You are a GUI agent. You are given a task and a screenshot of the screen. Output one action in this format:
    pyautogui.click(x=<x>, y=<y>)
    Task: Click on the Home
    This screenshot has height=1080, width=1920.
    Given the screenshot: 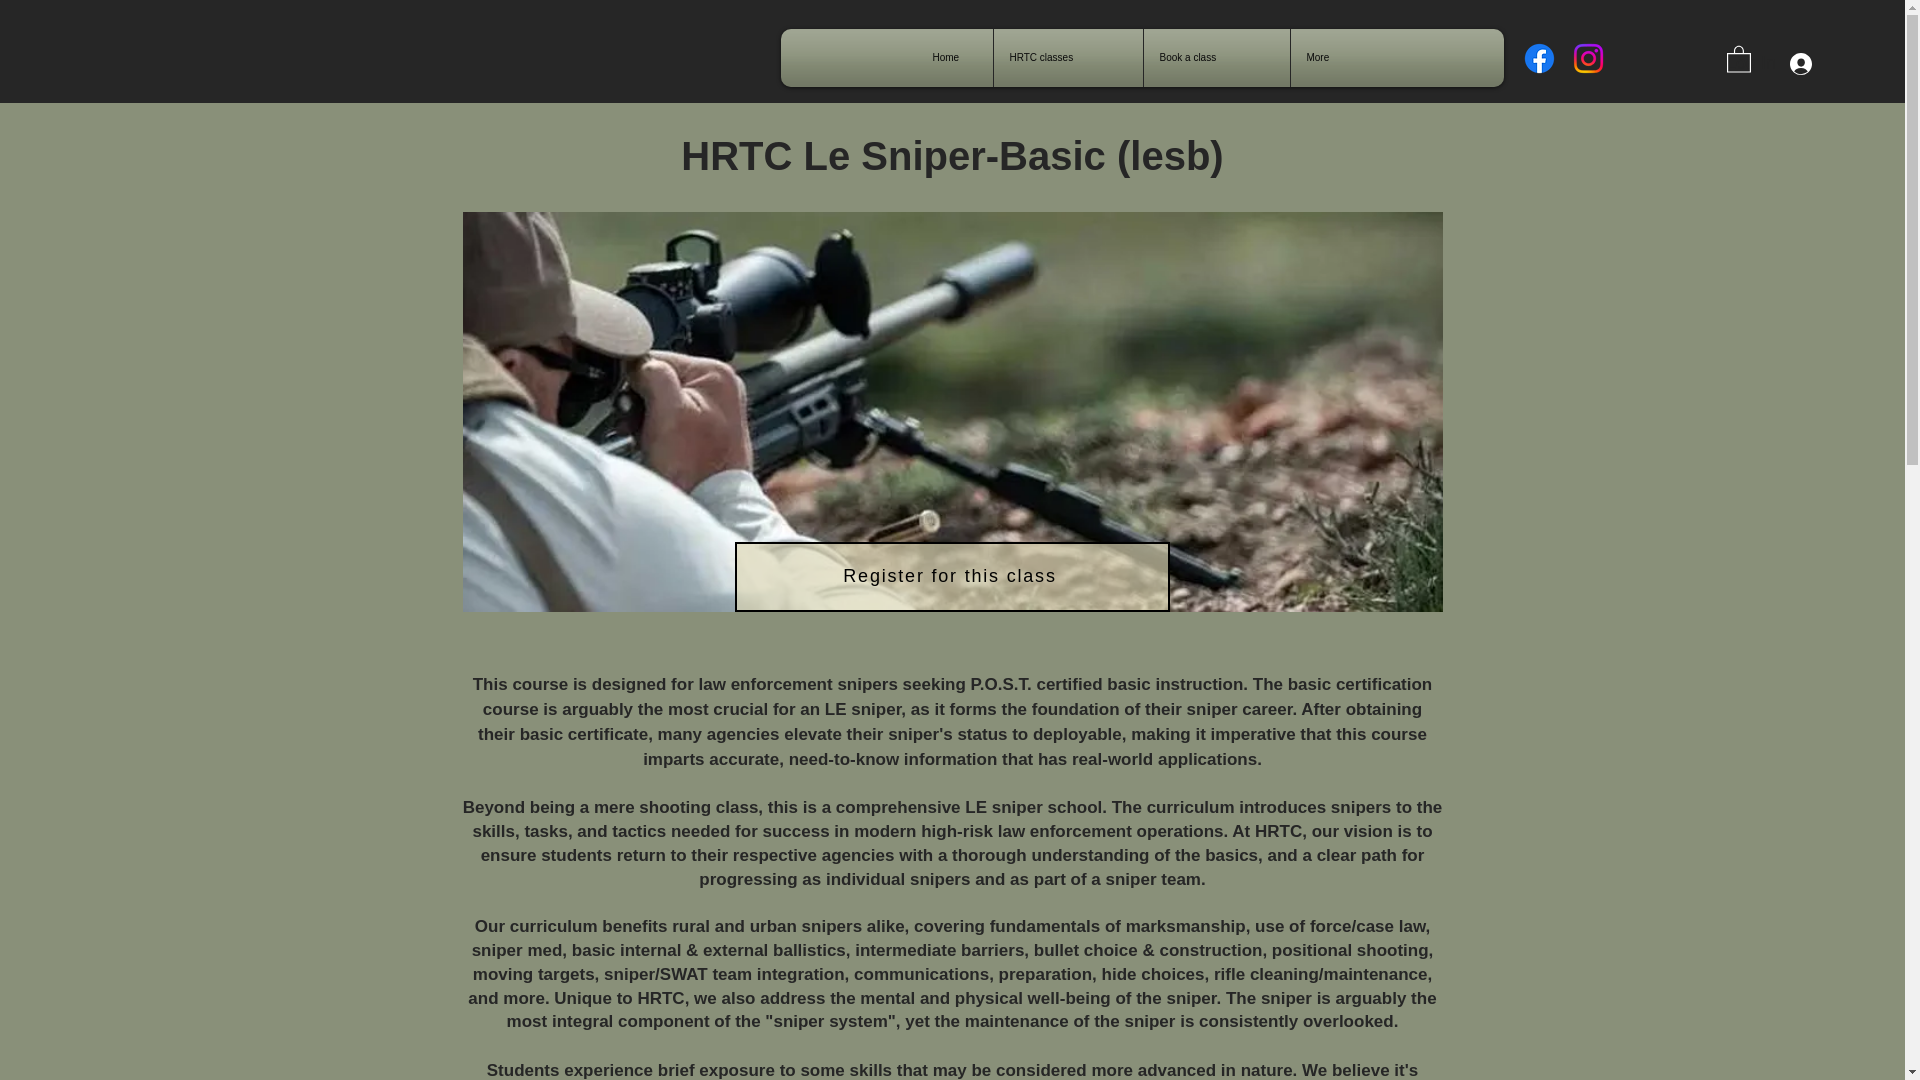 What is the action you would take?
    pyautogui.click(x=954, y=58)
    